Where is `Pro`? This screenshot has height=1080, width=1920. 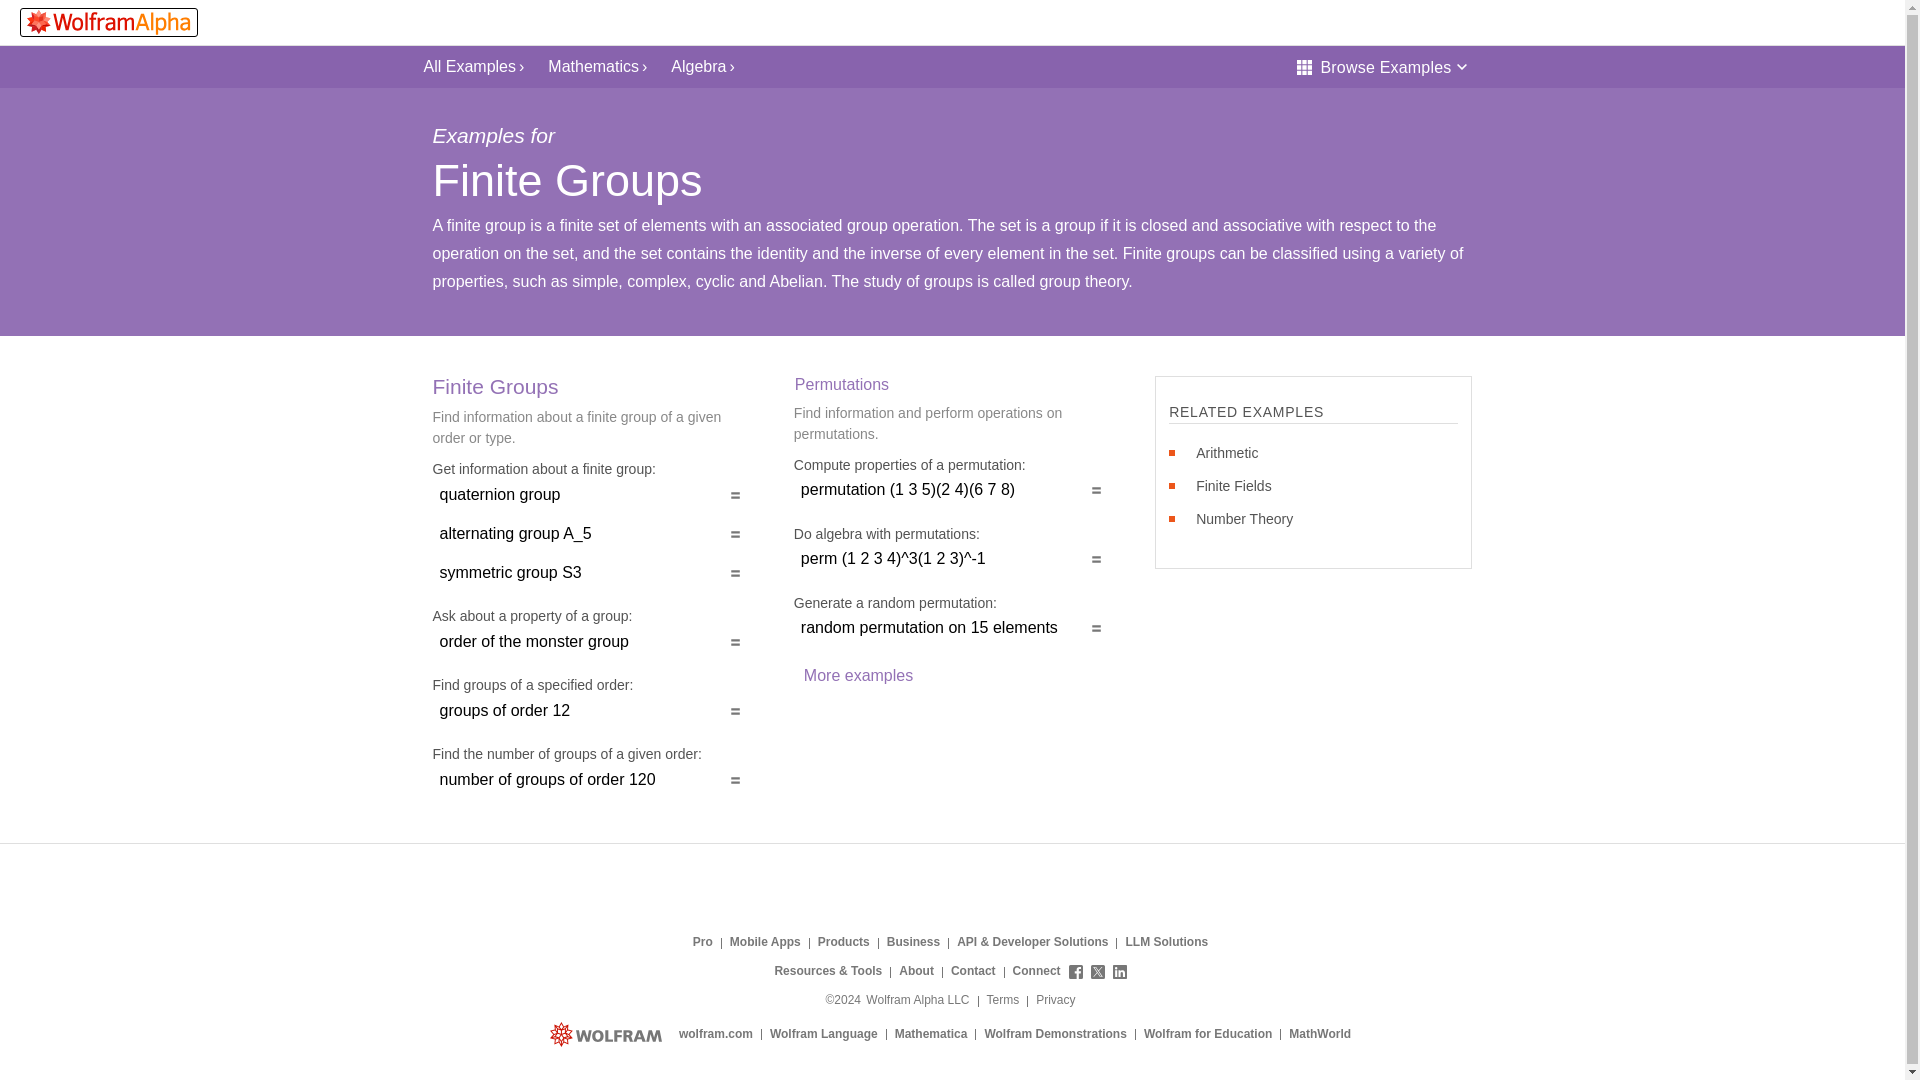
Pro is located at coordinates (702, 942).